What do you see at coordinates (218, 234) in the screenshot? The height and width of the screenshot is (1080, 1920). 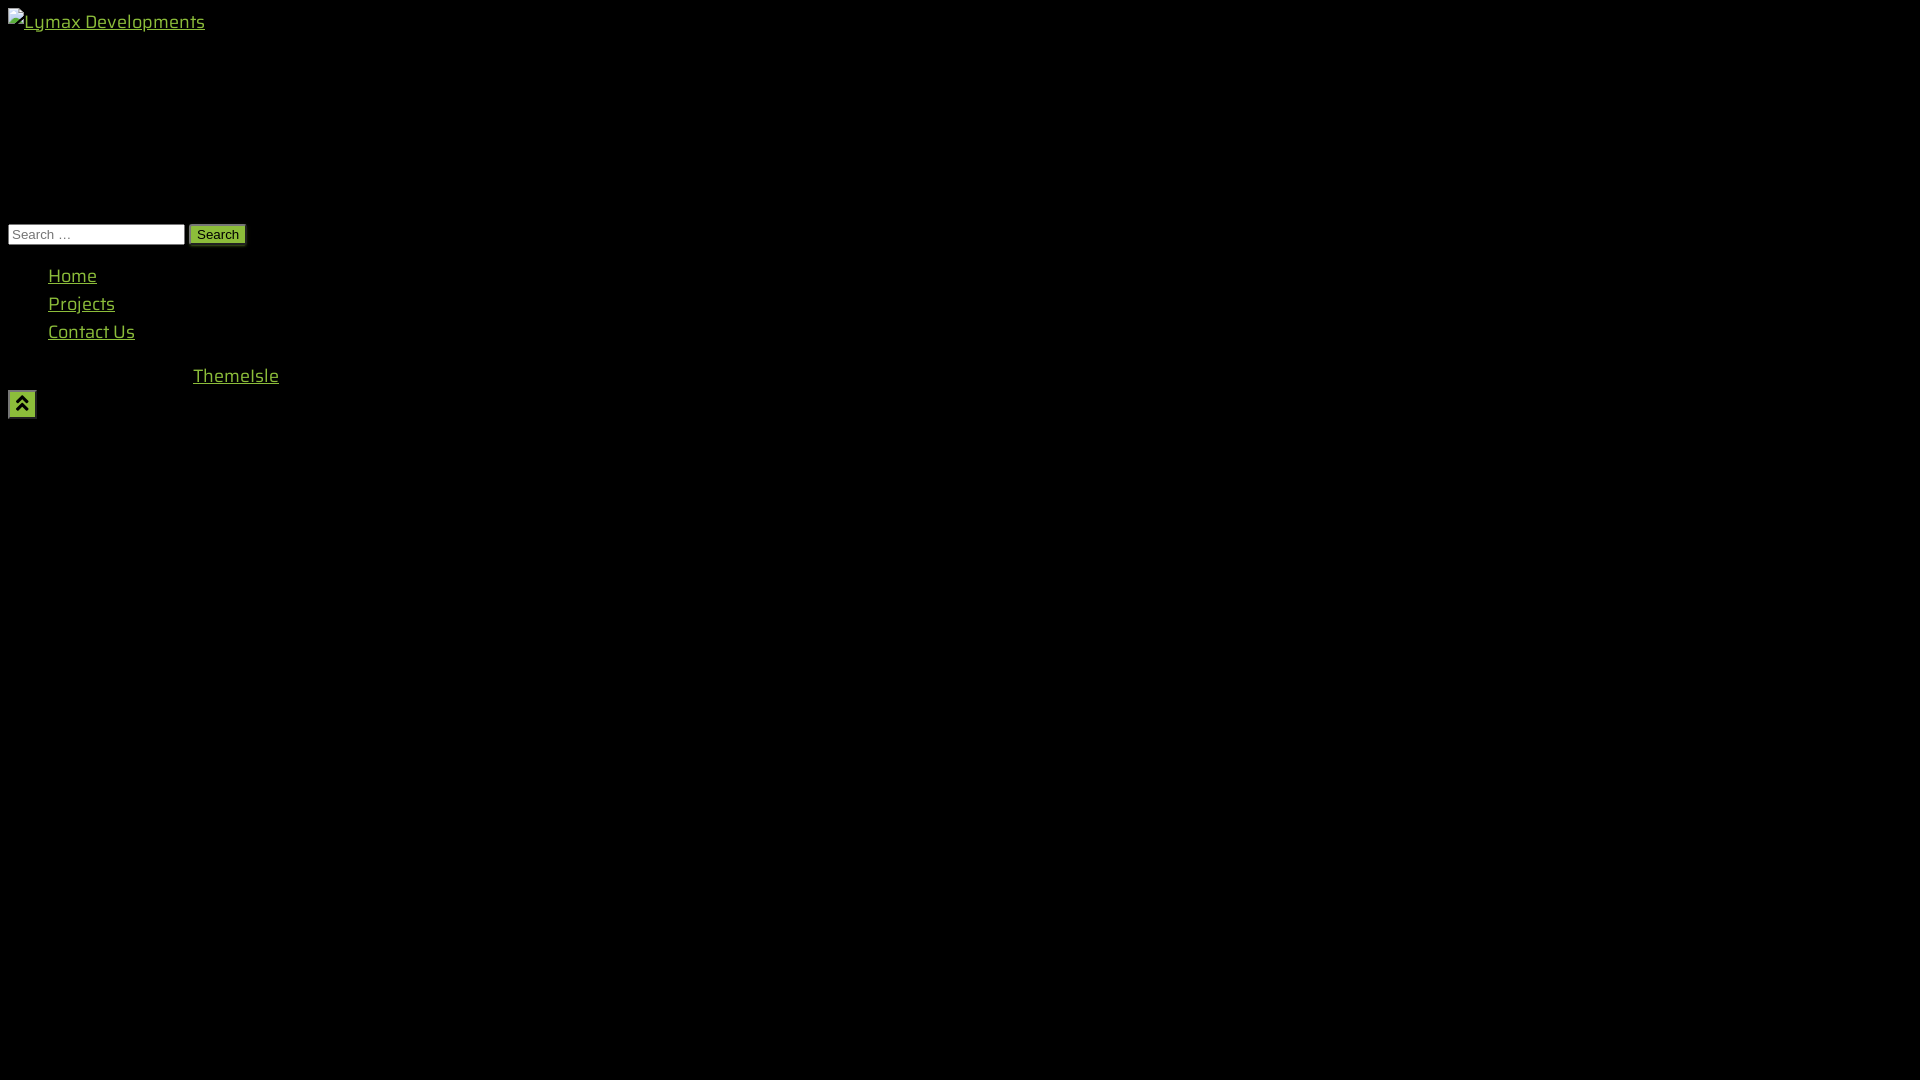 I see `Search` at bounding box center [218, 234].